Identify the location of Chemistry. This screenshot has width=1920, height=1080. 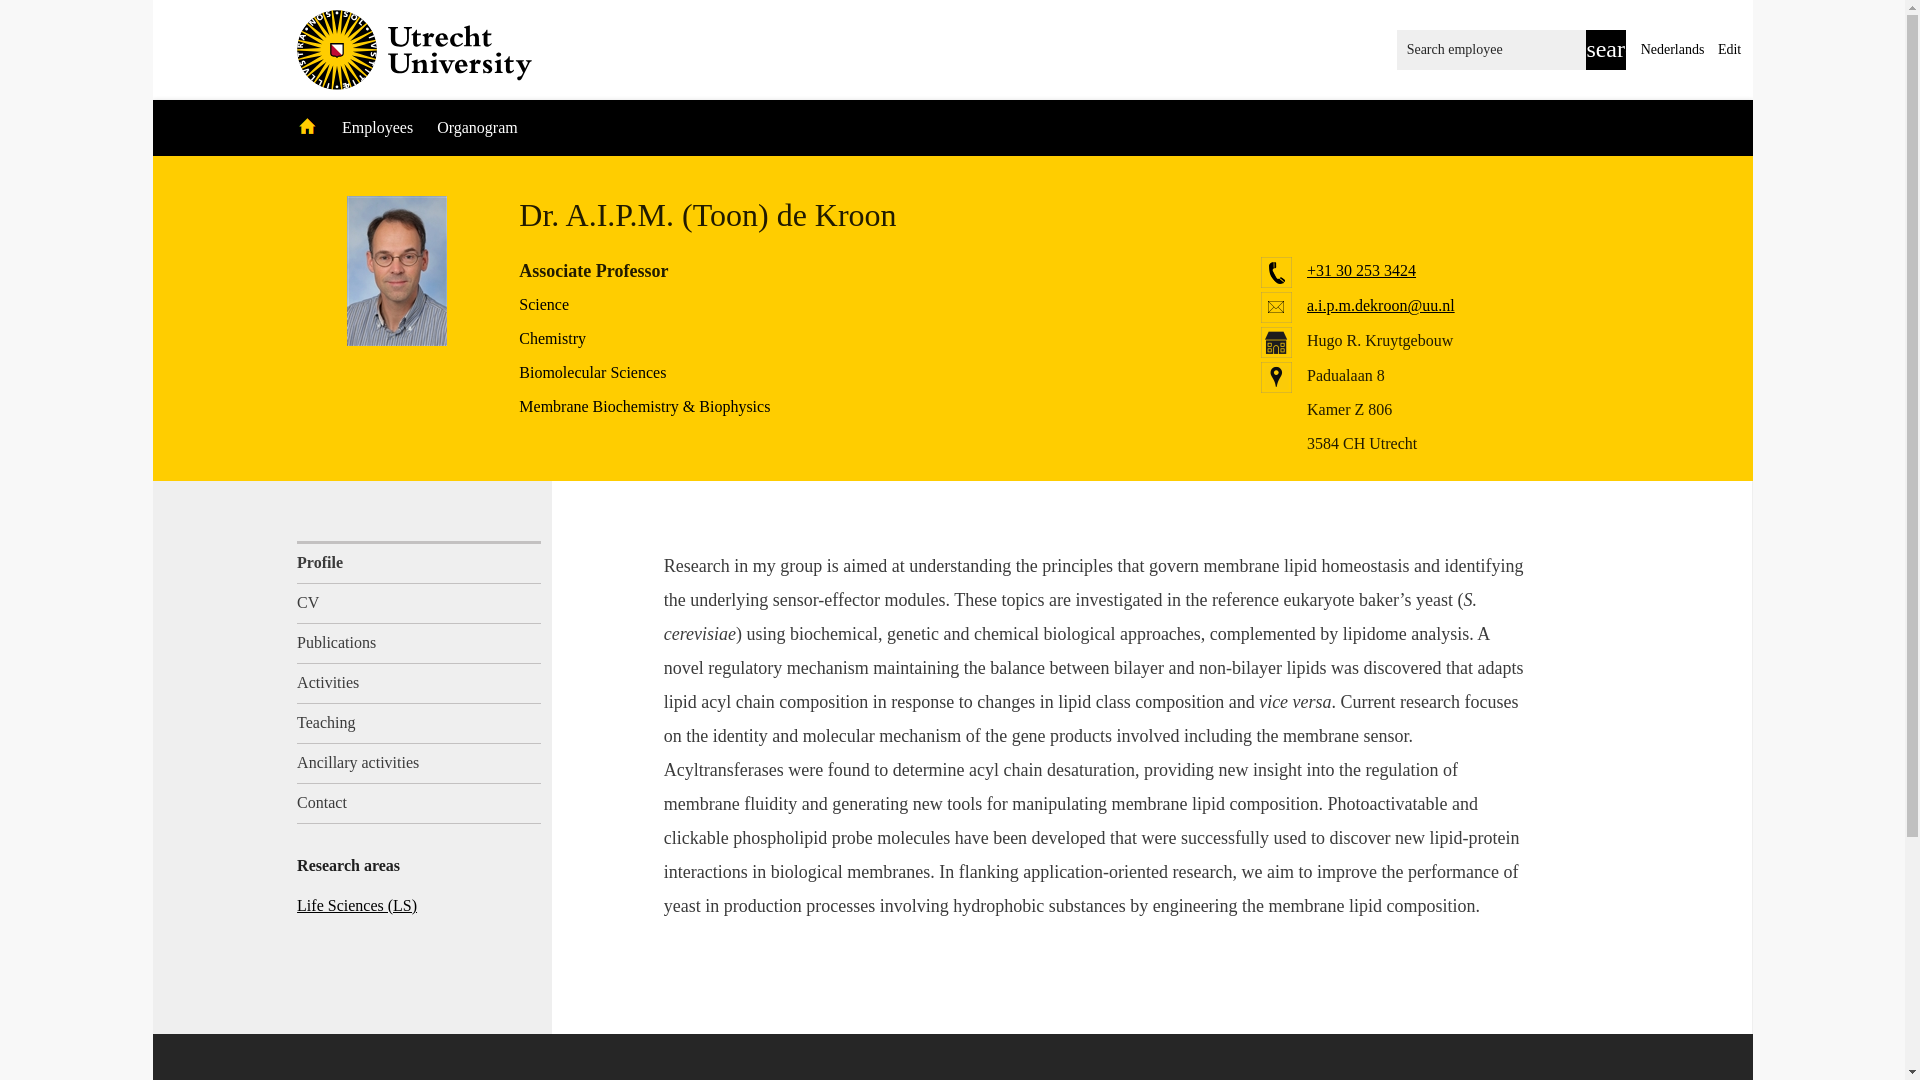
(552, 338).